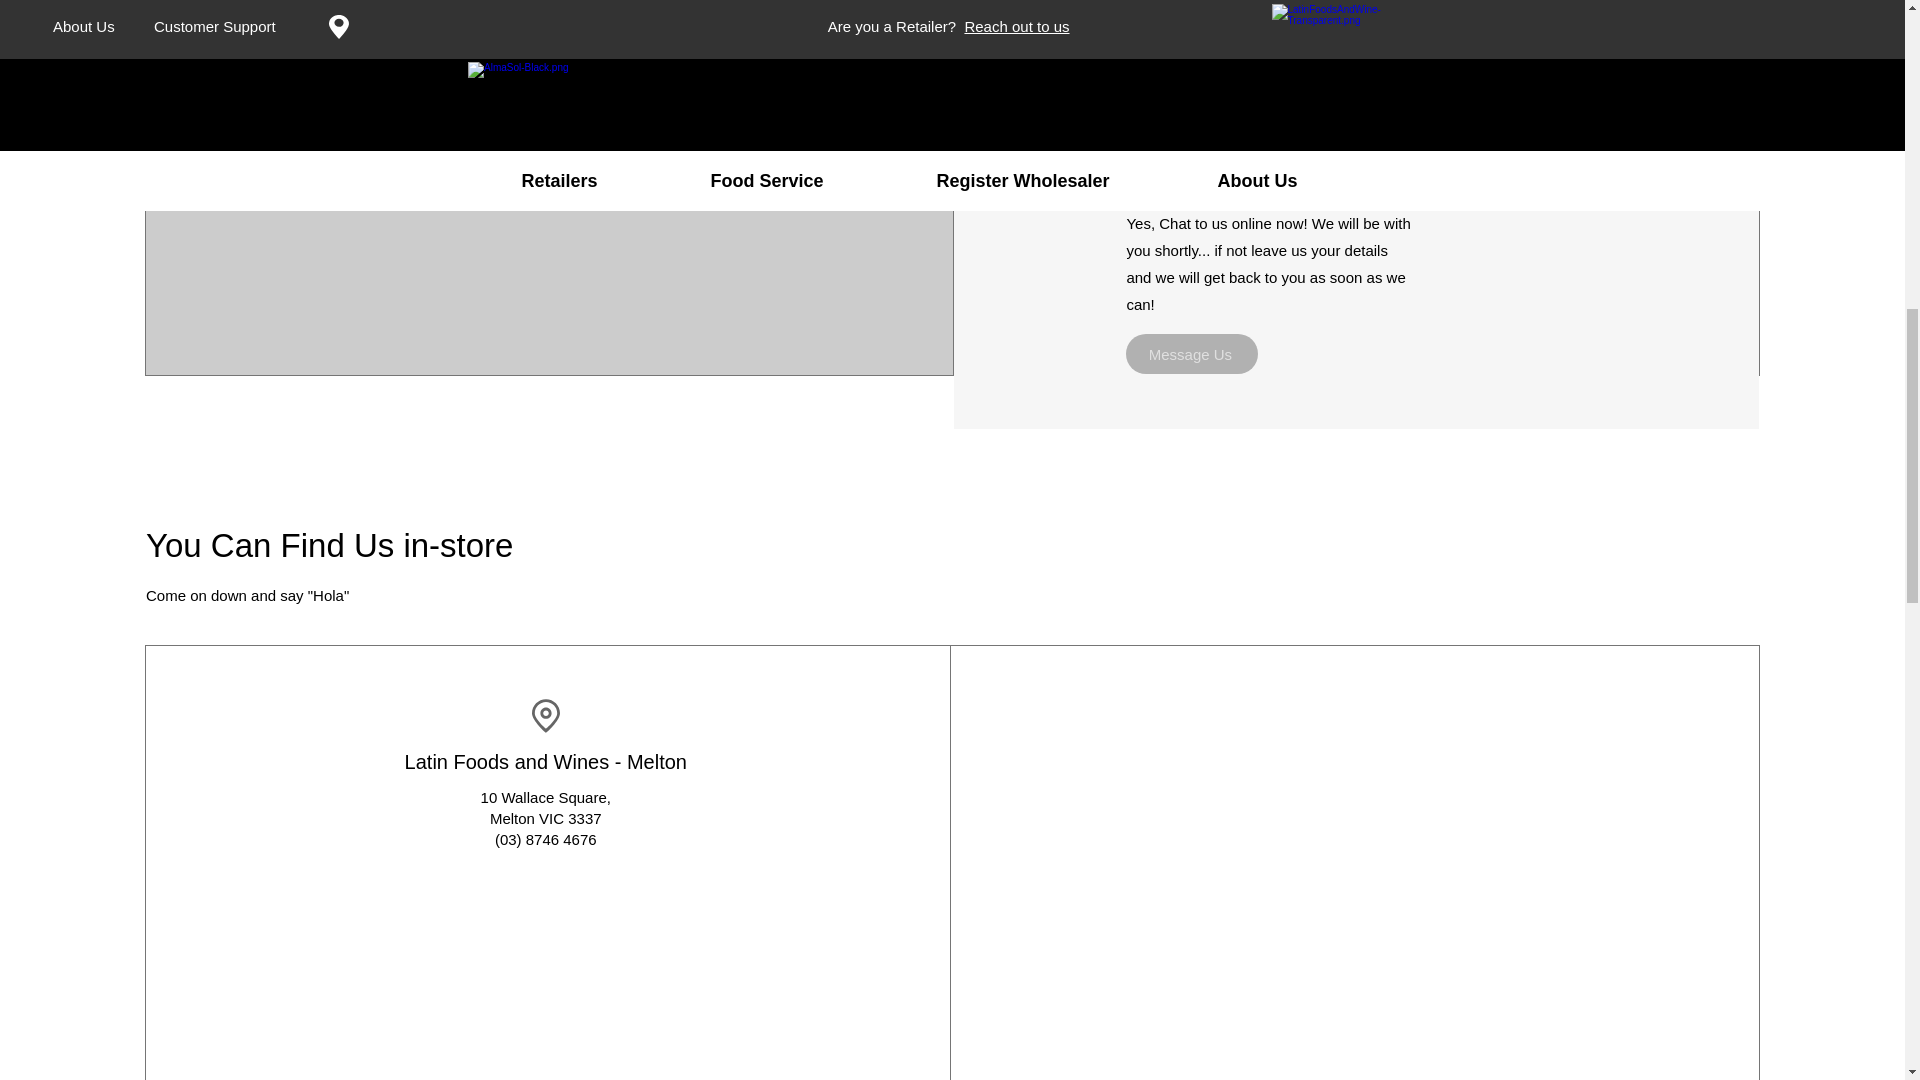 This screenshot has width=1920, height=1080. I want to click on Latin Foods and Wines - Melton, so click(546, 762).